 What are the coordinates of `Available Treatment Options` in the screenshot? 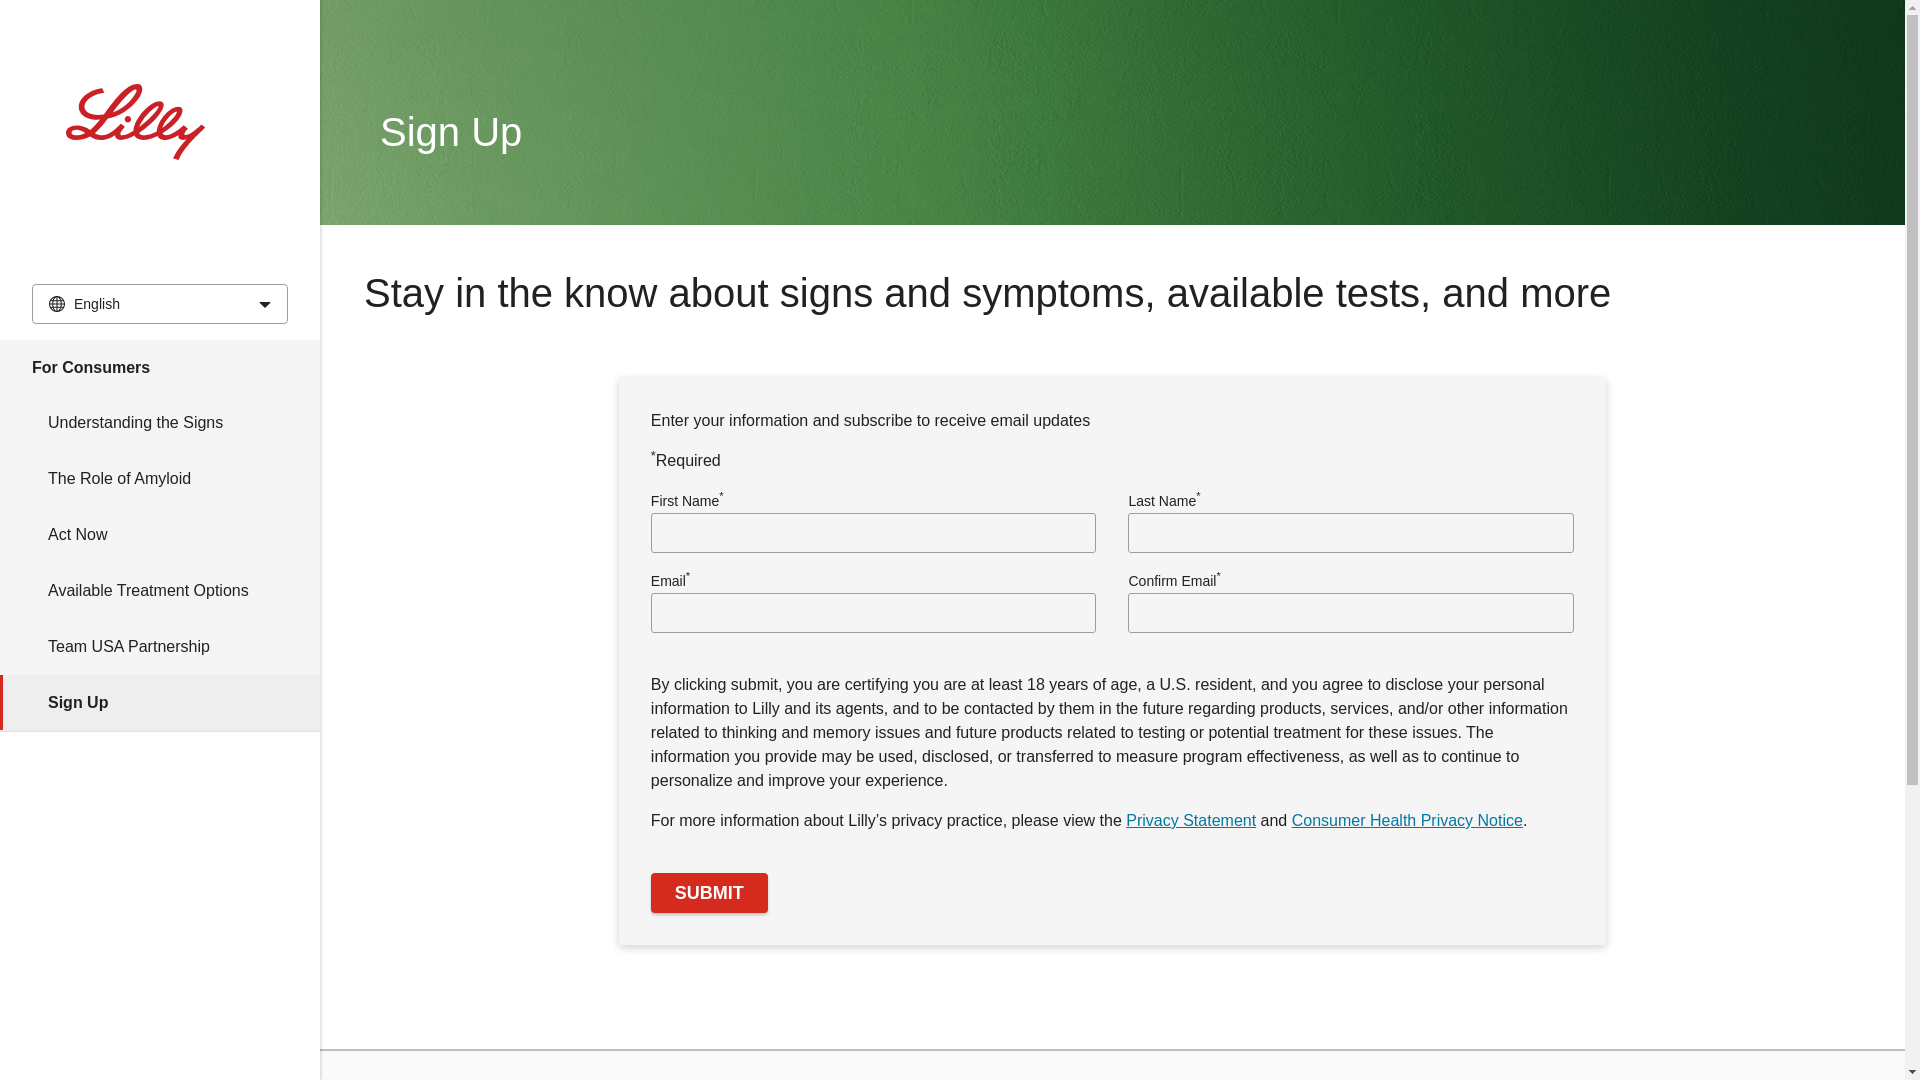 It's located at (160, 590).